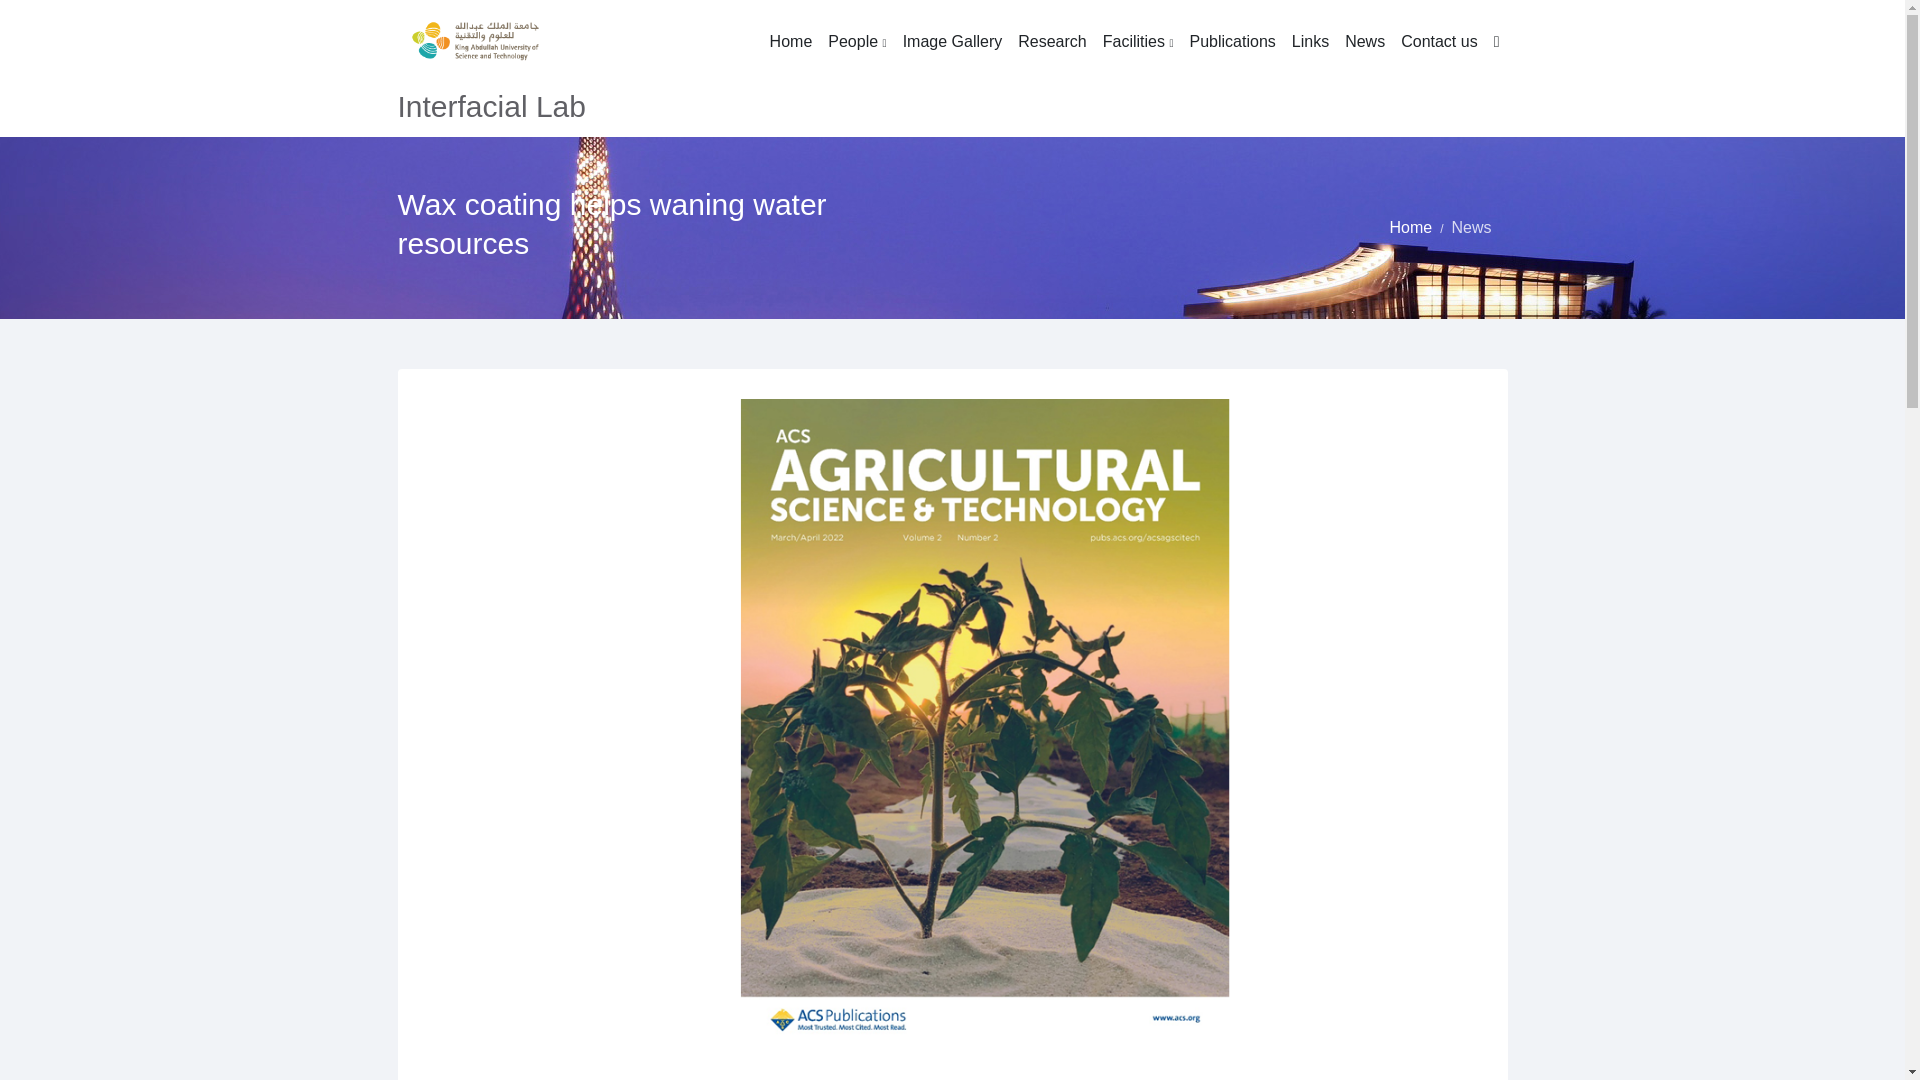  Describe the element at coordinates (1410, 228) in the screenshot. I see `Home` at that location.